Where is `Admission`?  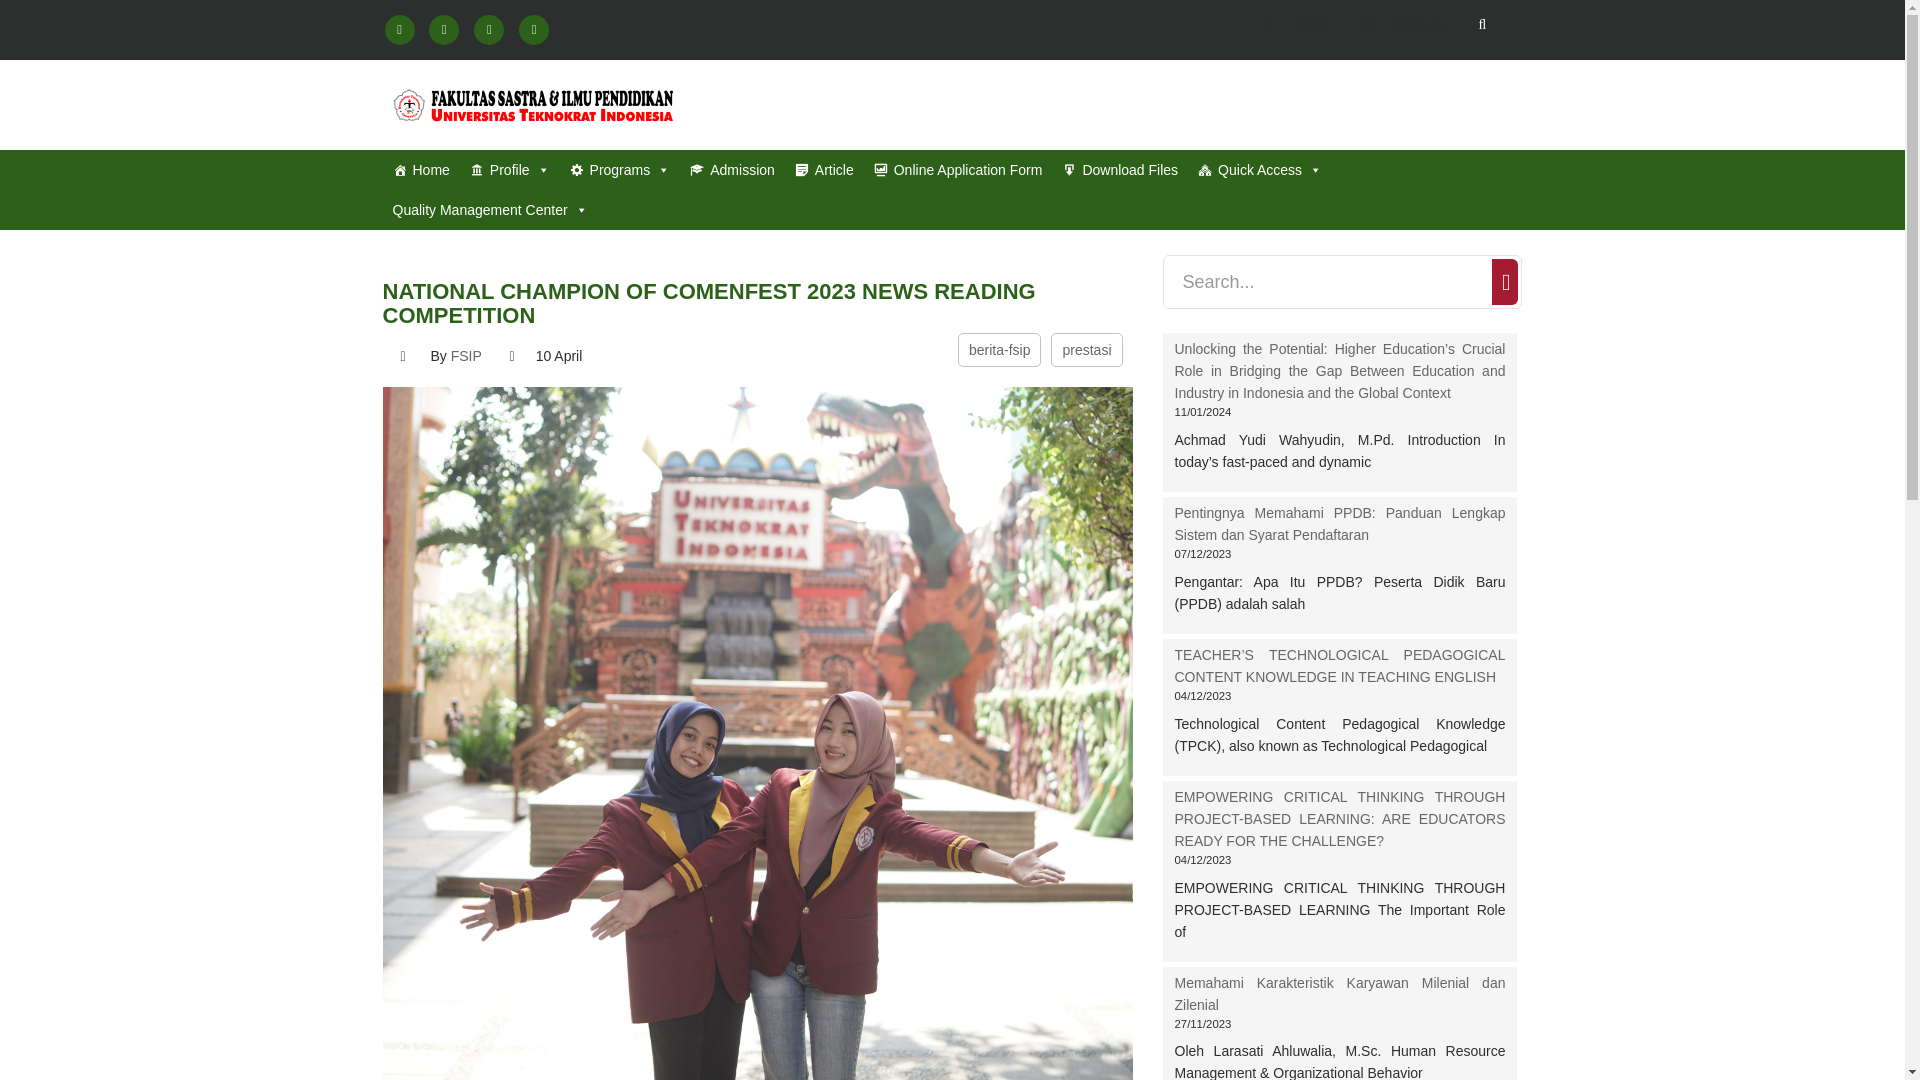
Admission is located at coordinates (732, 170).